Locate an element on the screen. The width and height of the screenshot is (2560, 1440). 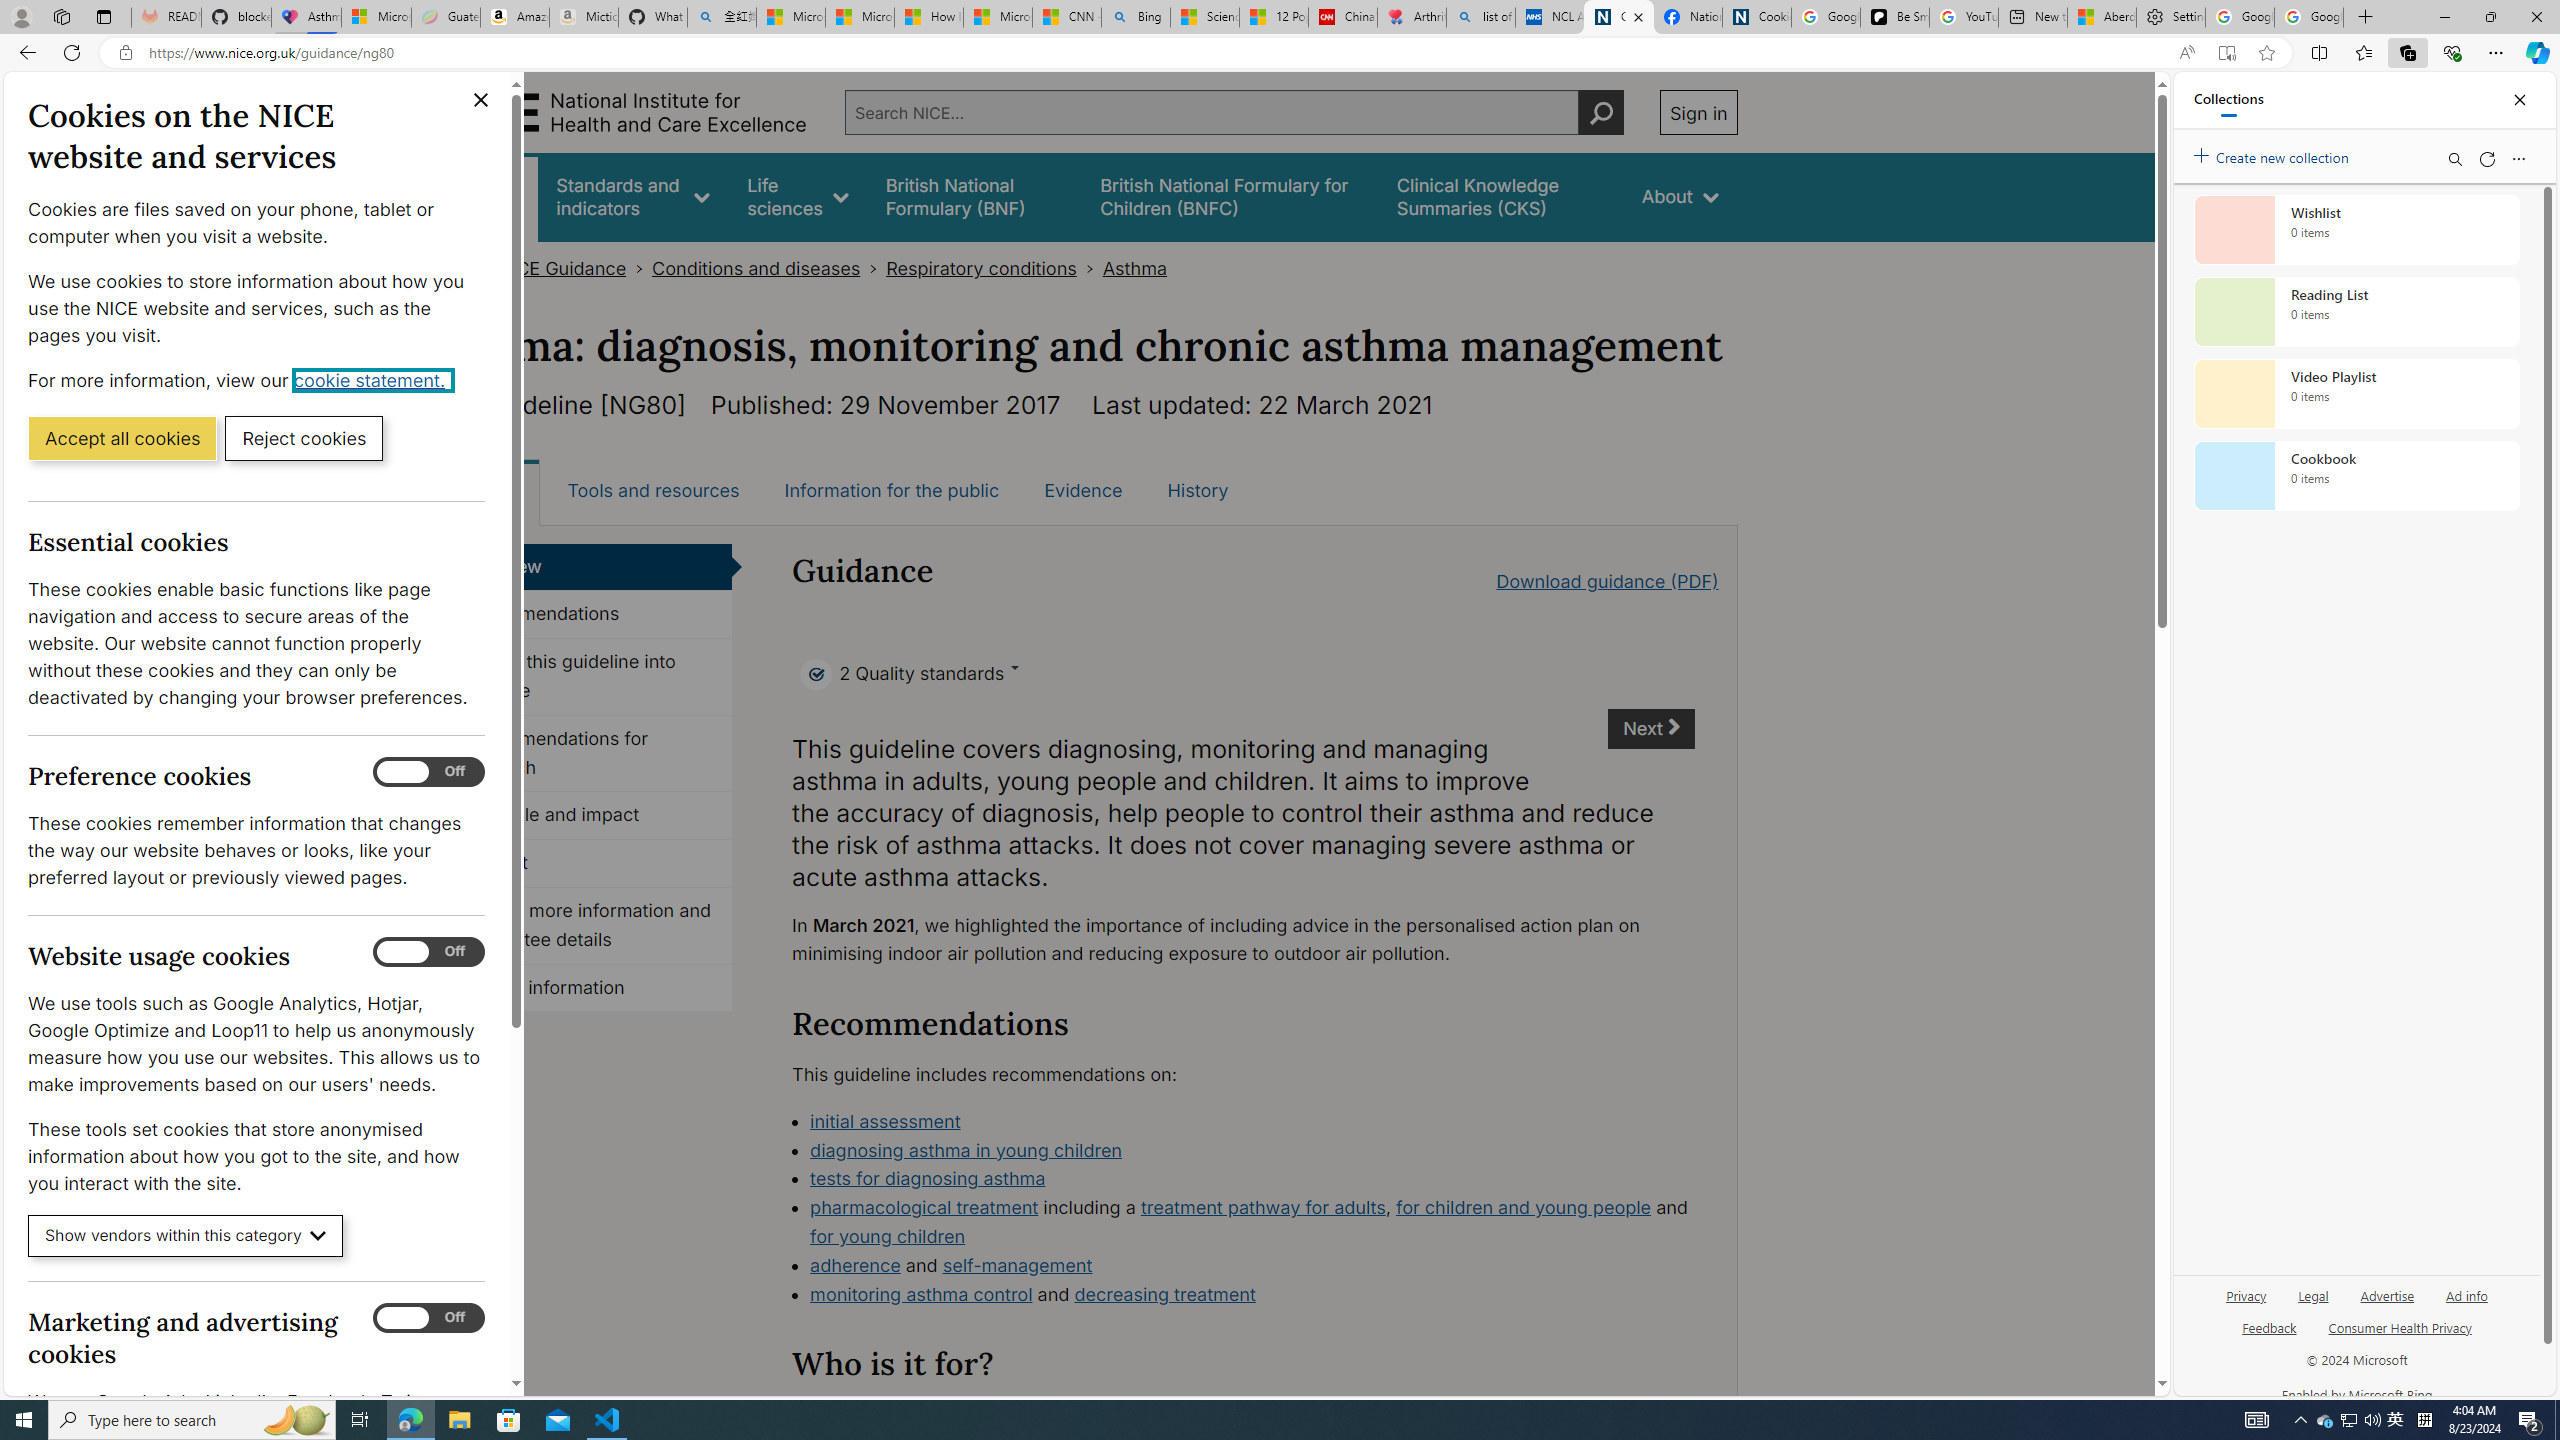
Putting this guideline into practice is located at coordinates (587, 677).